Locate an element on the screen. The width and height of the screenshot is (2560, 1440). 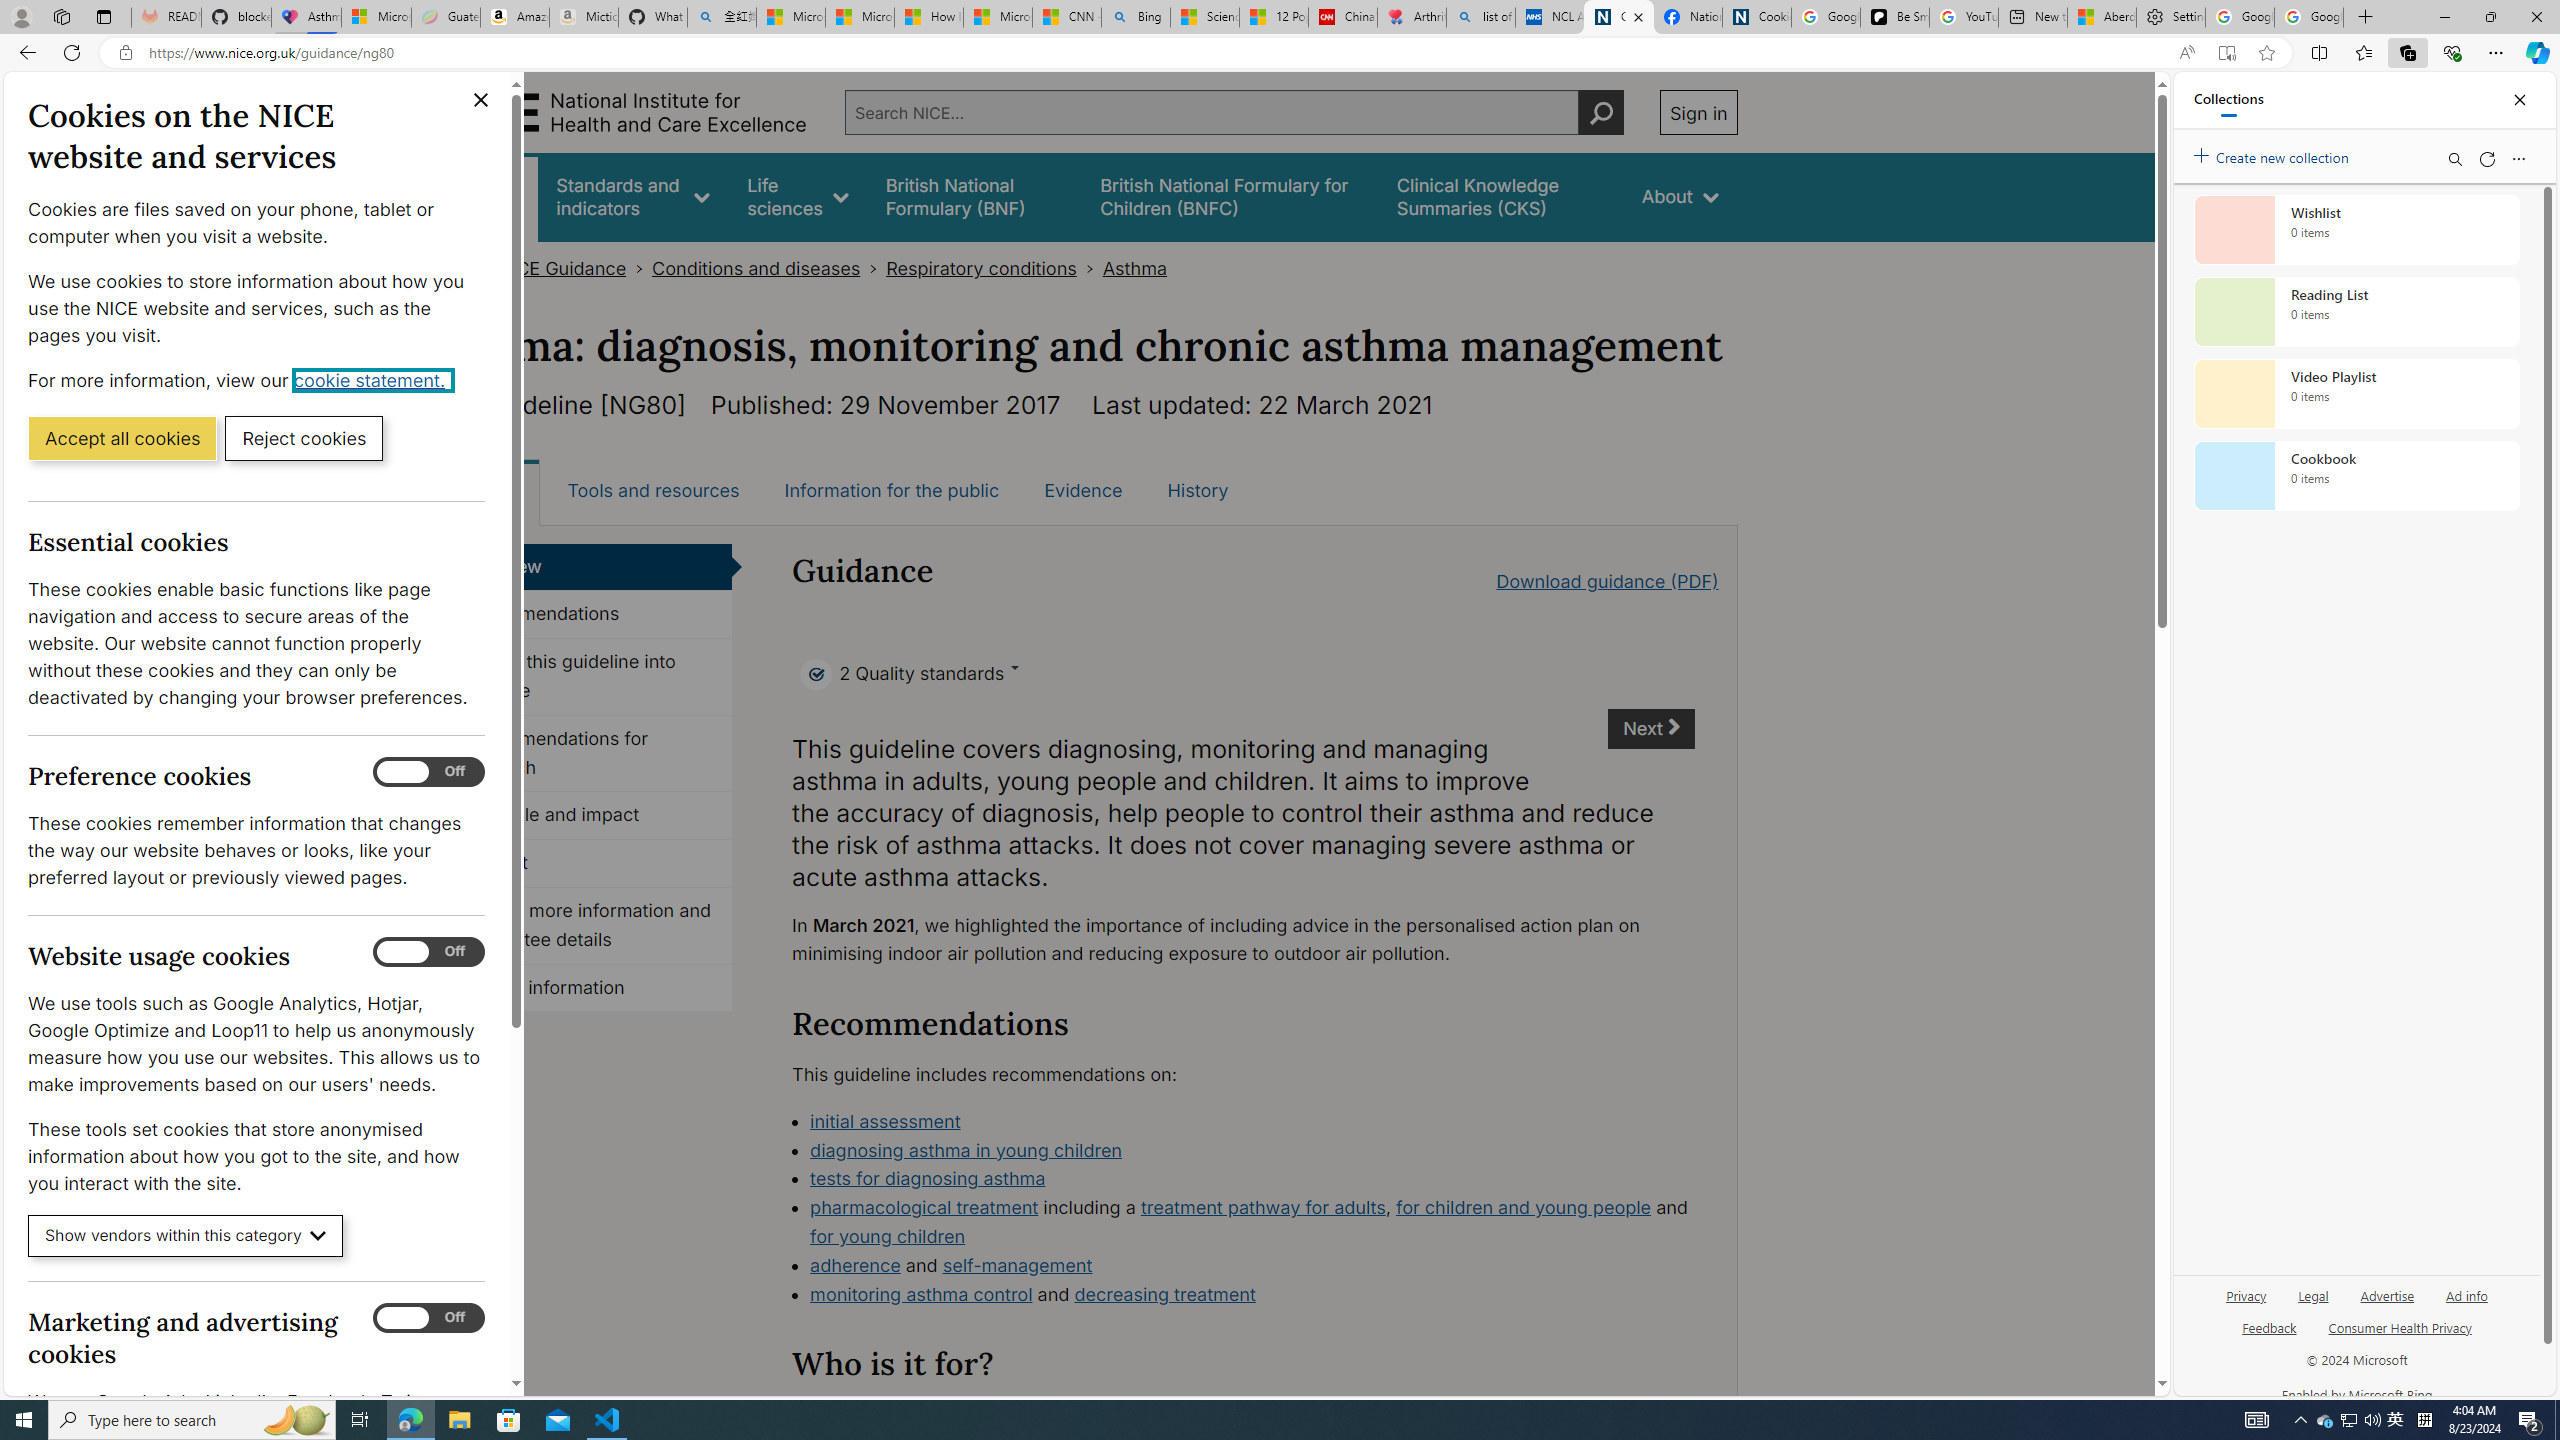
Putting this guideline into practice is located at coordinates (587, 677).